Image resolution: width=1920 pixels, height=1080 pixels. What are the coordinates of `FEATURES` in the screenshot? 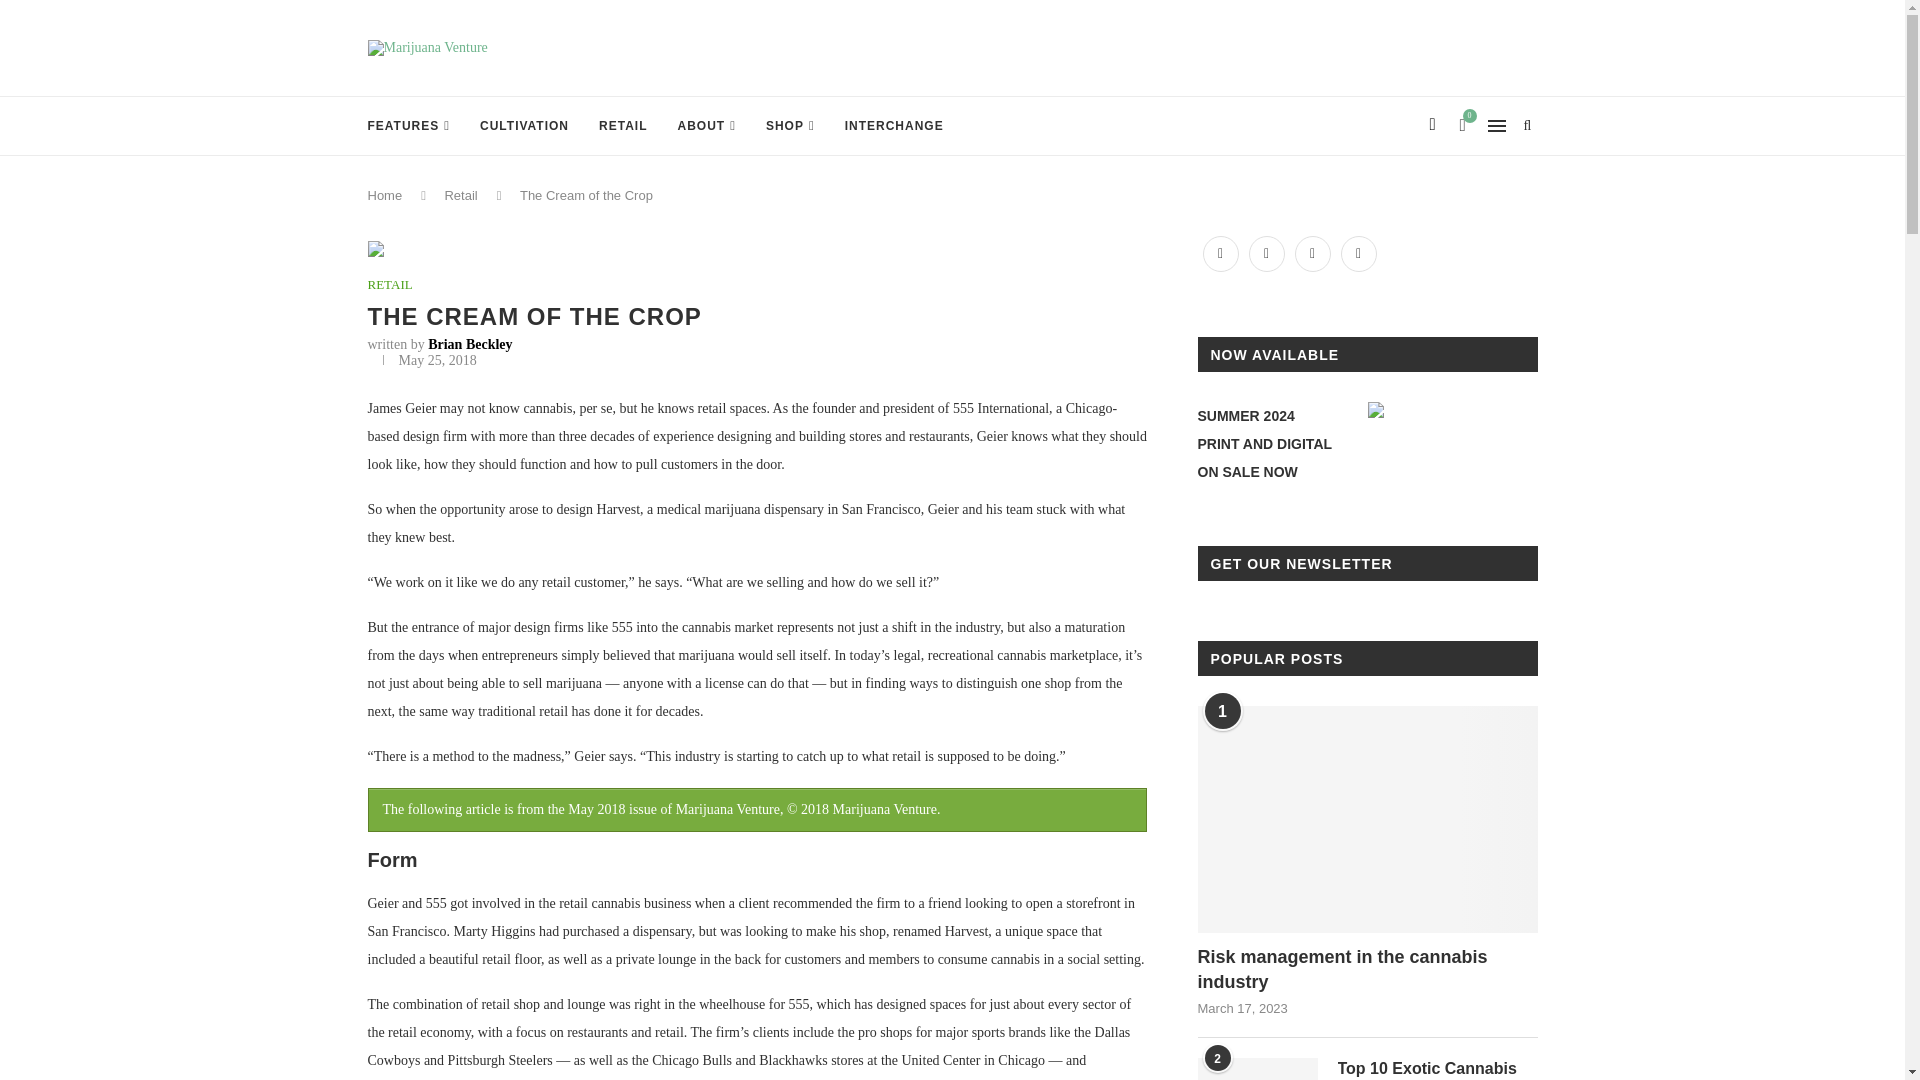 It's located at (410, 126).